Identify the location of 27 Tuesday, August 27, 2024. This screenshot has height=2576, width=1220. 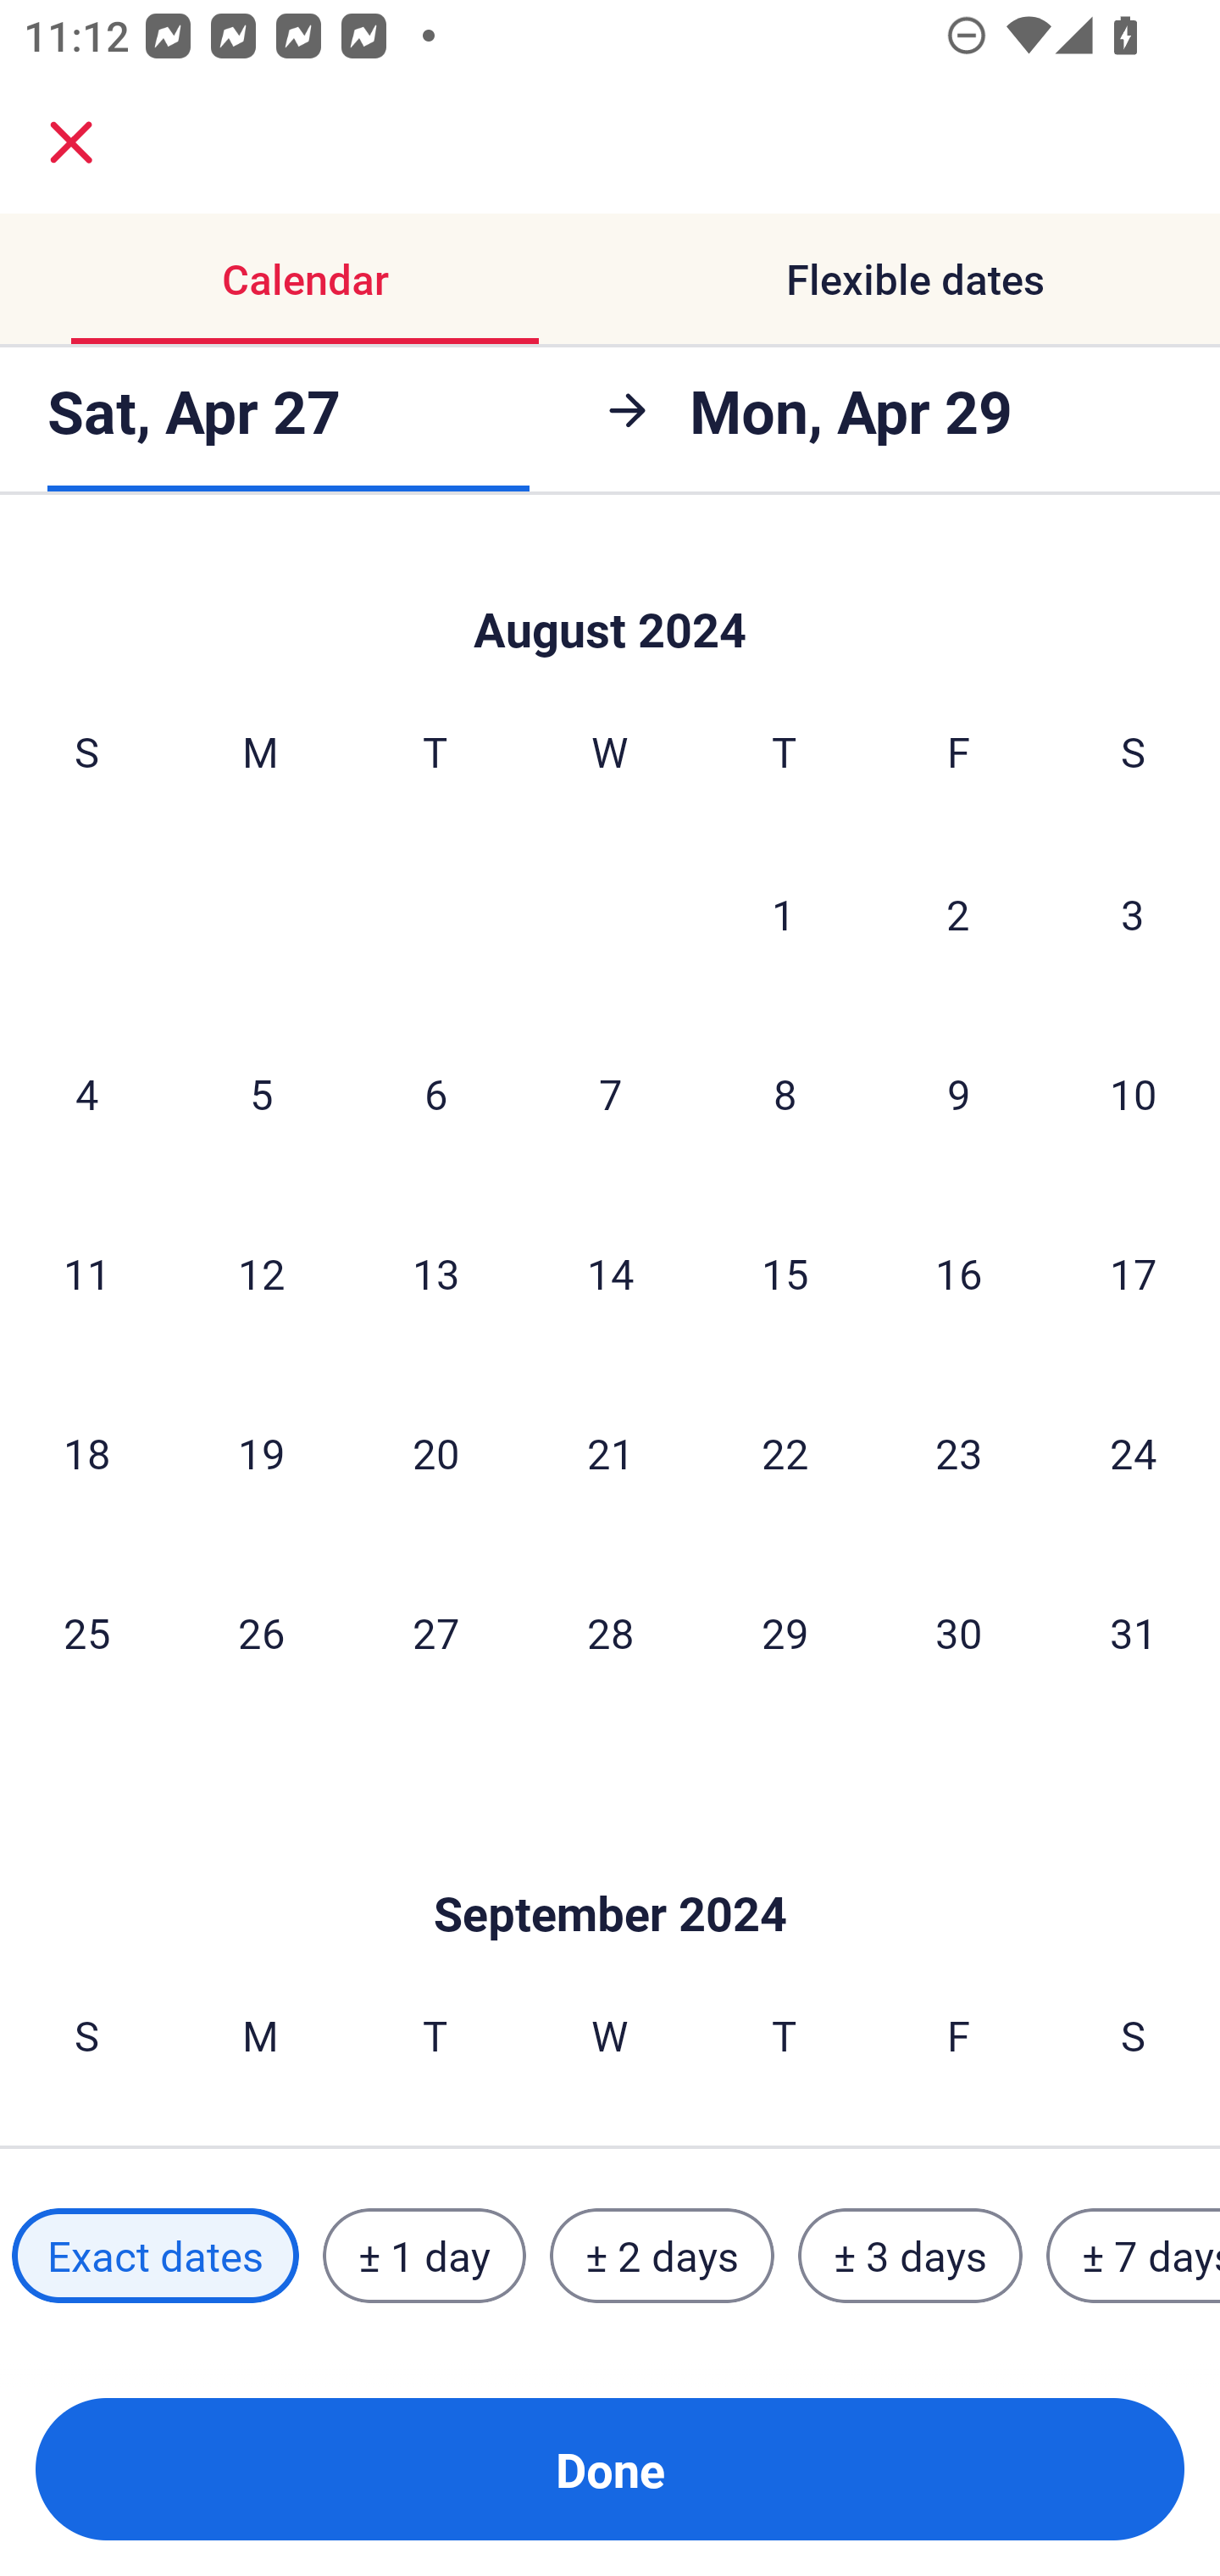
(435, 1632).